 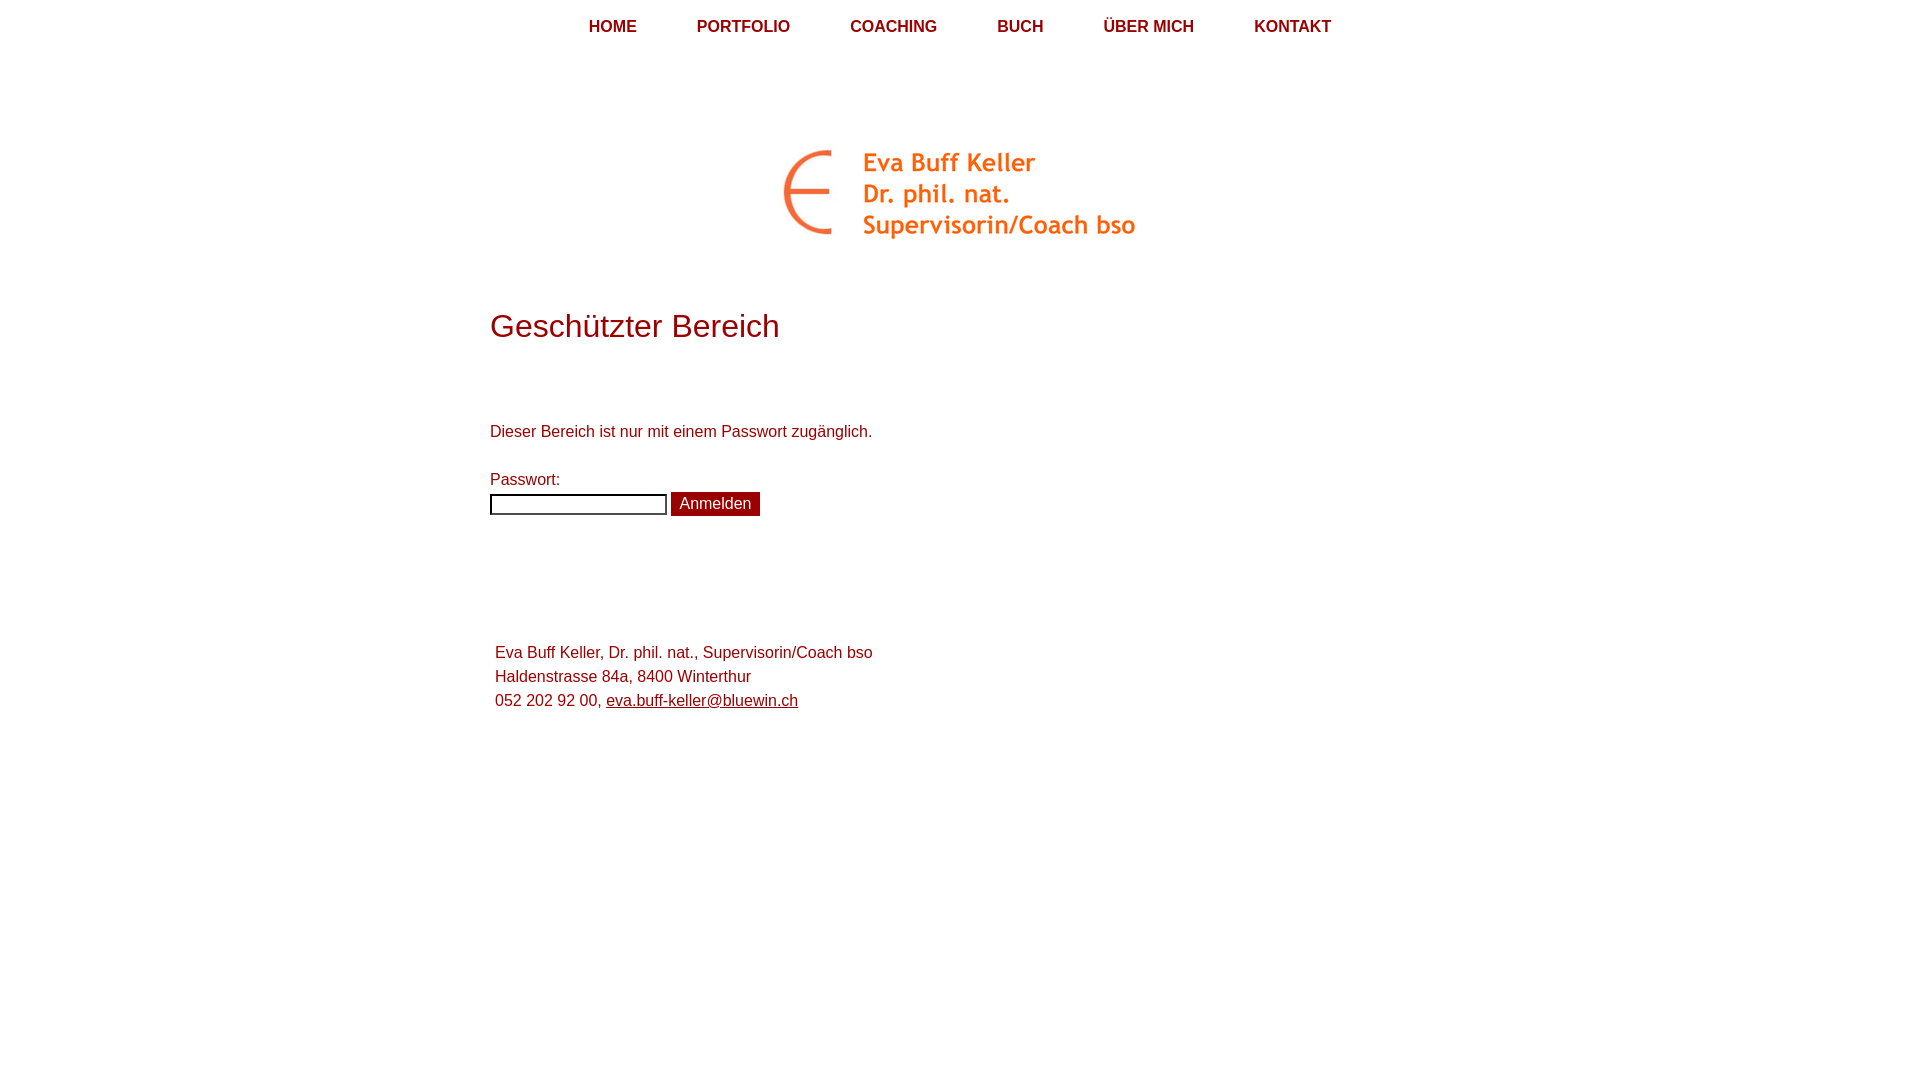 What do you see at coordinates (537, 952) in the screenshot?
I see `Abmelden` at bounding box center [537, 952].